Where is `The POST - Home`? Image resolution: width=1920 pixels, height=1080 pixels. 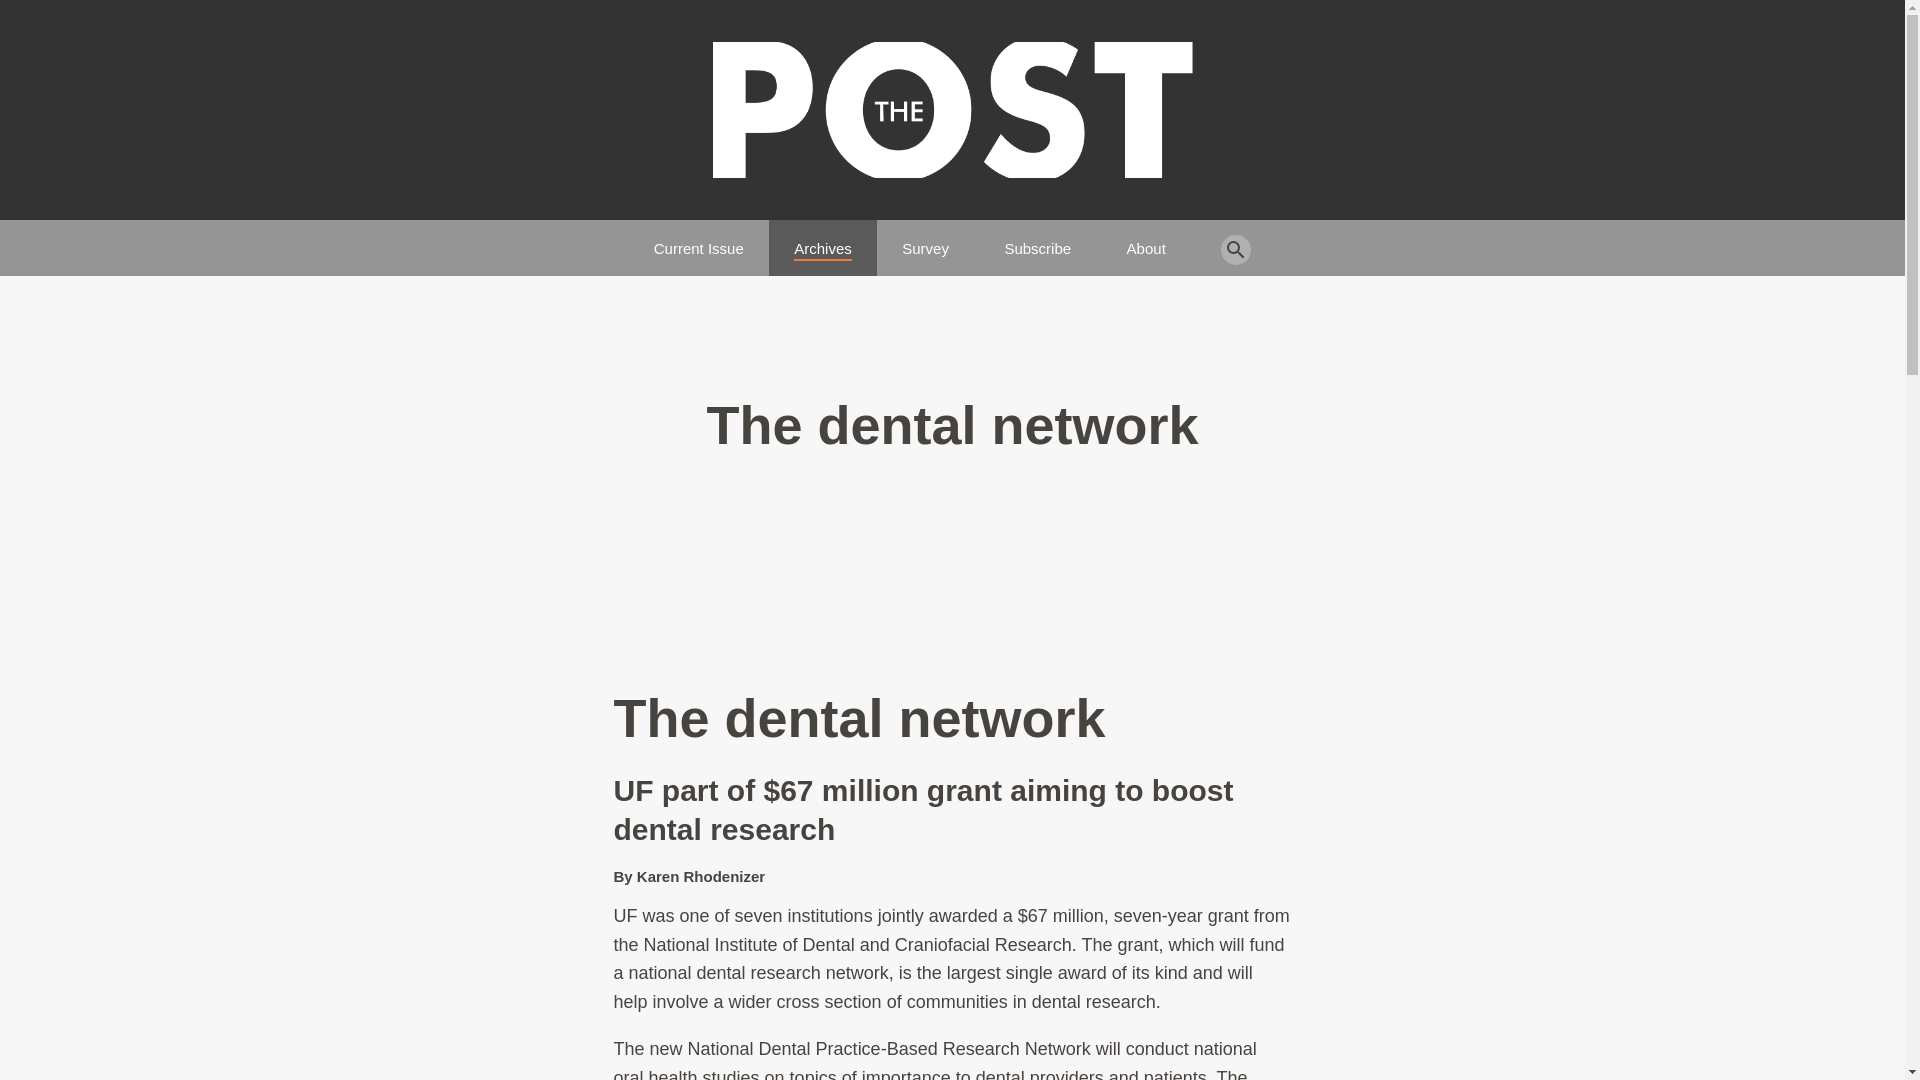
The POST - Home is located at coordinates (952, 110).